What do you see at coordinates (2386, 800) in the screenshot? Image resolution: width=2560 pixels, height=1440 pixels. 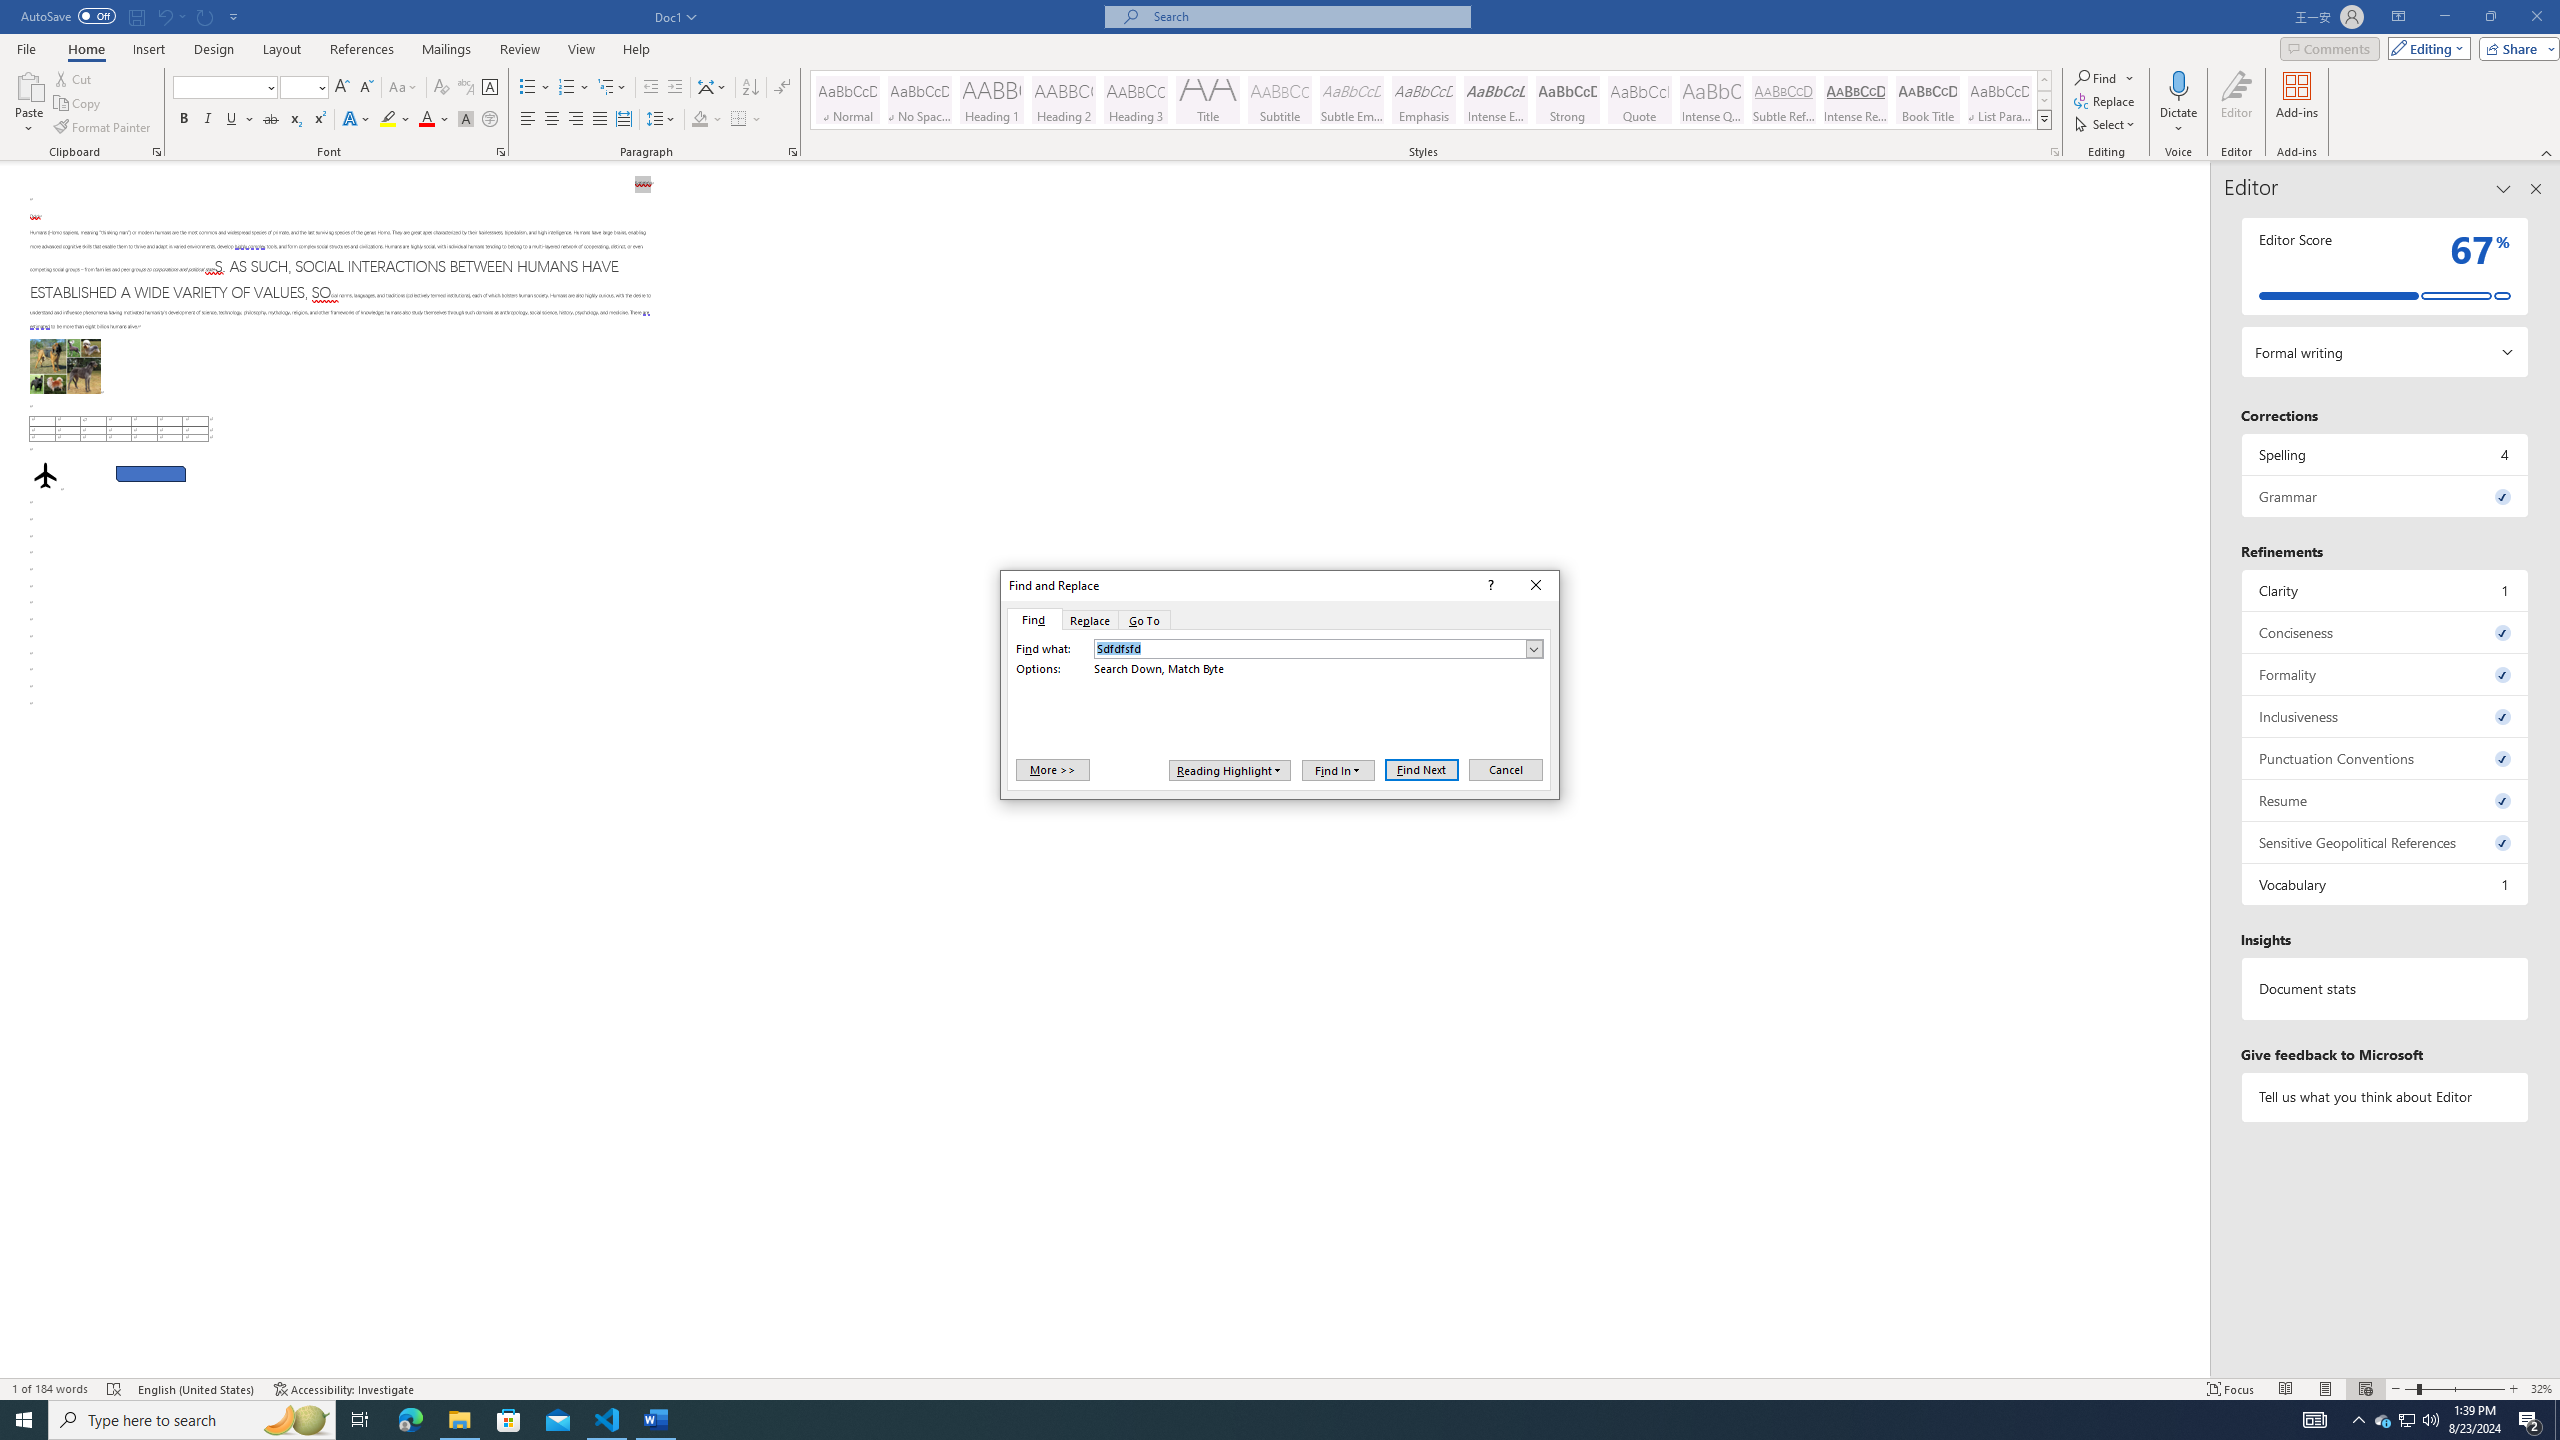 I see `Resume, 0 issues. Press space or enter to review items.` at bounding box center [2386, 800].